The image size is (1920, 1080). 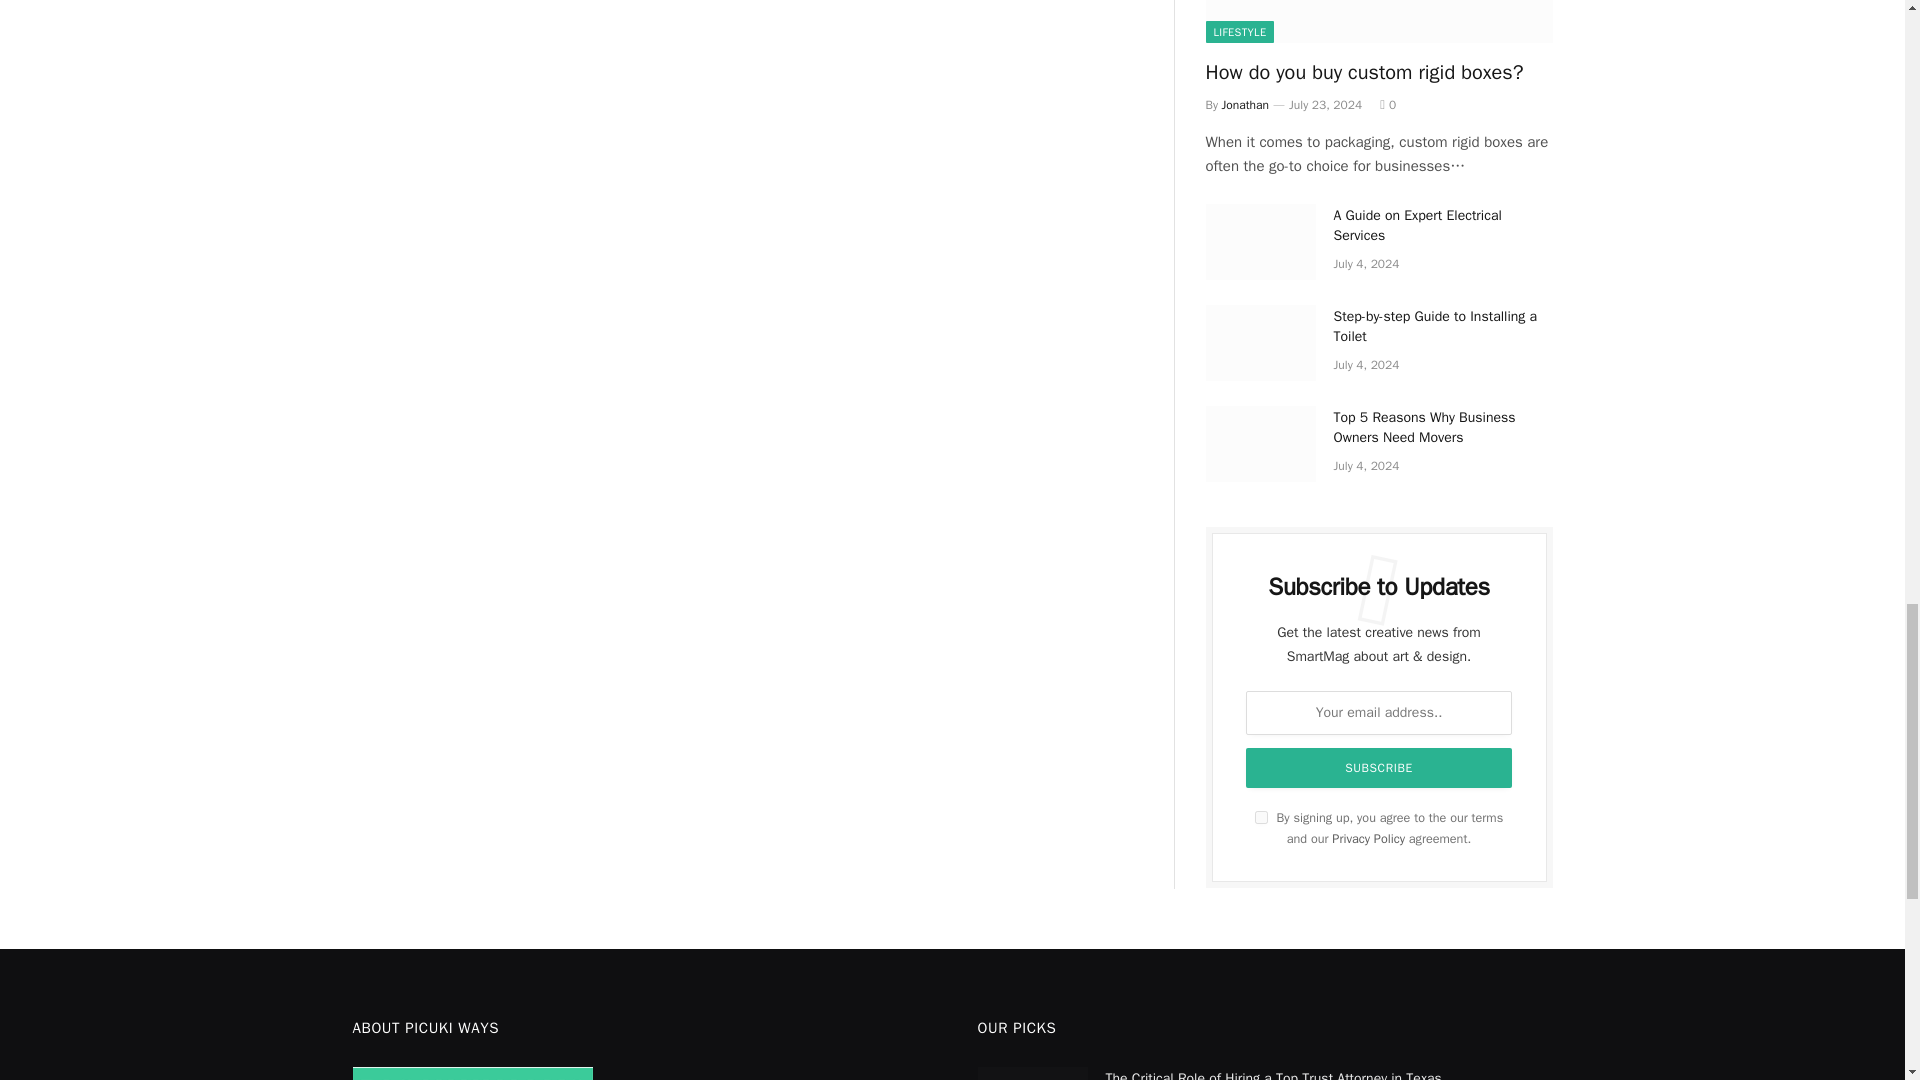 What do you see at coordinates (1379, 768) in the screenshot?
I see `Subscribe` at bounding box center [1379, 768].